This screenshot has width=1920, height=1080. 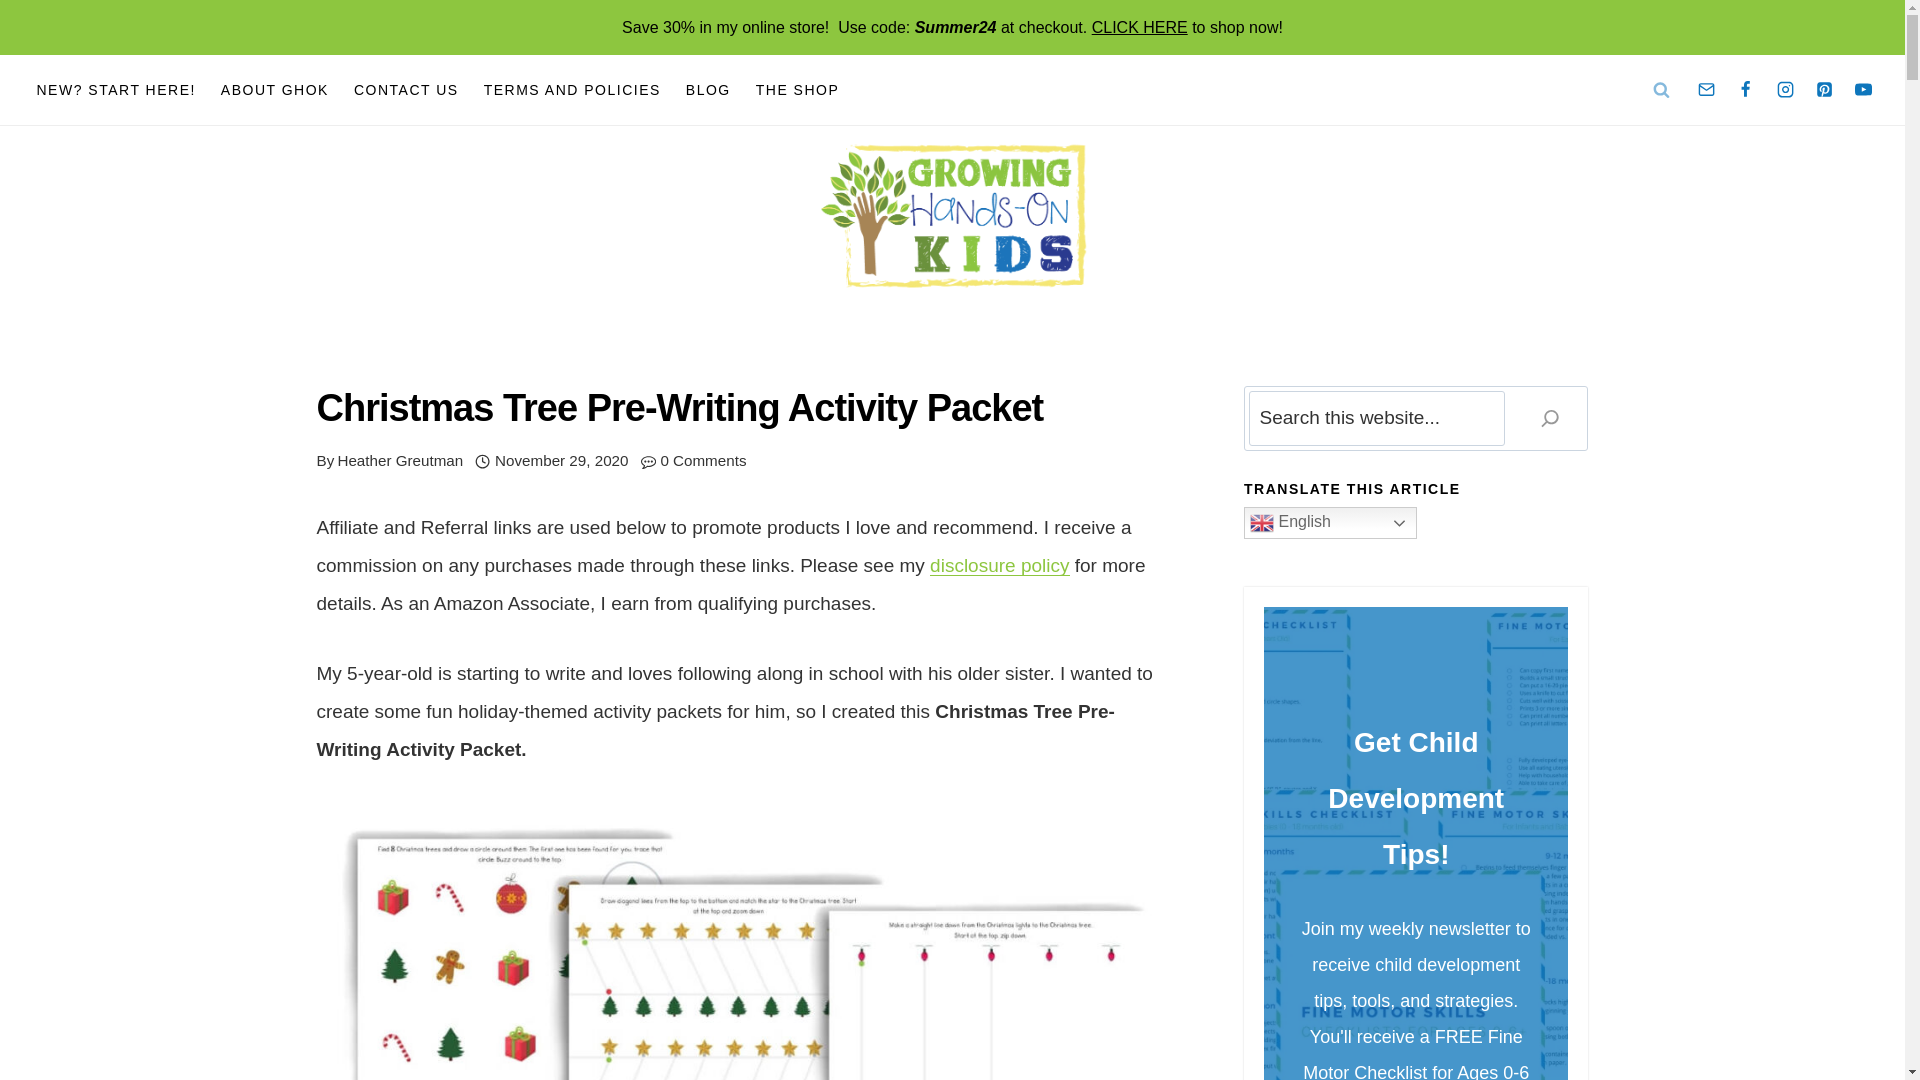 I want to click on Heather Greutman, so click(x=400, y=460).